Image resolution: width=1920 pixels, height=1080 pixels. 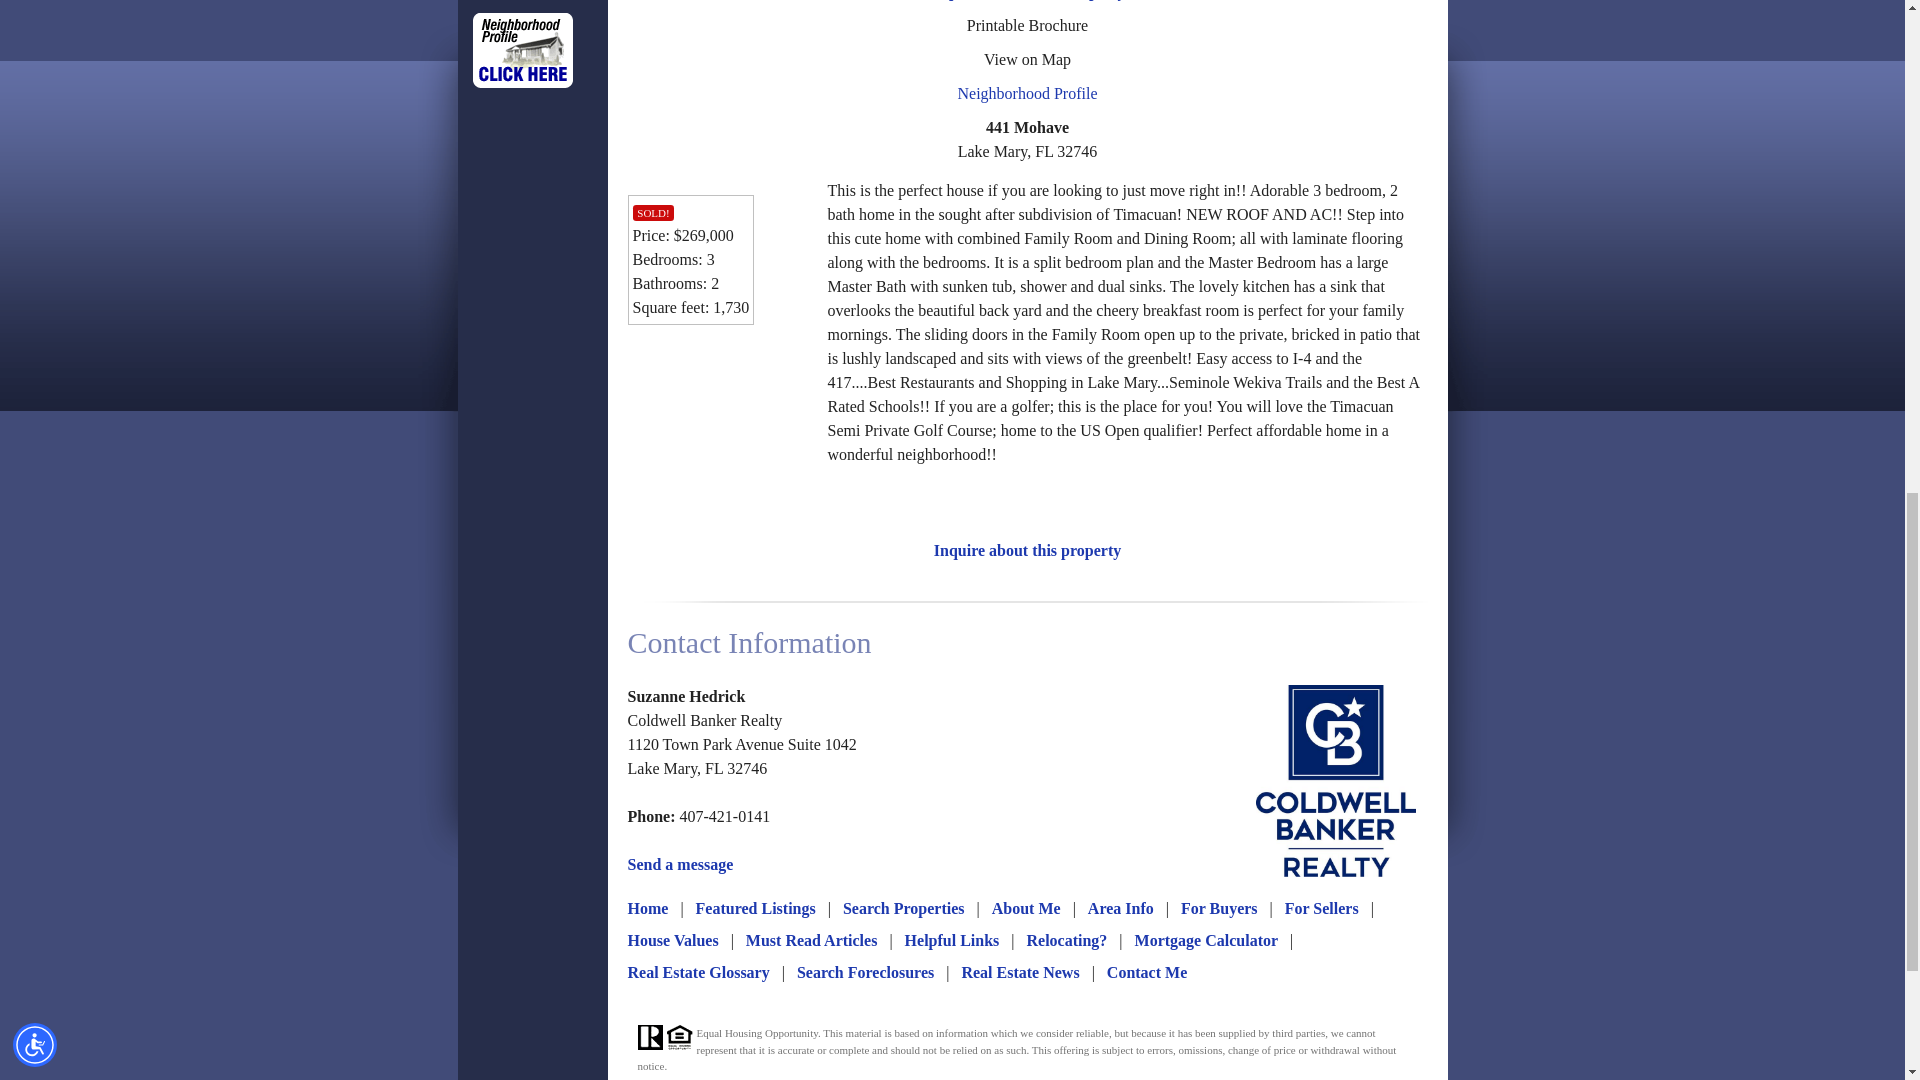 I want to click on View on Map, so click(x=1027, y=59).